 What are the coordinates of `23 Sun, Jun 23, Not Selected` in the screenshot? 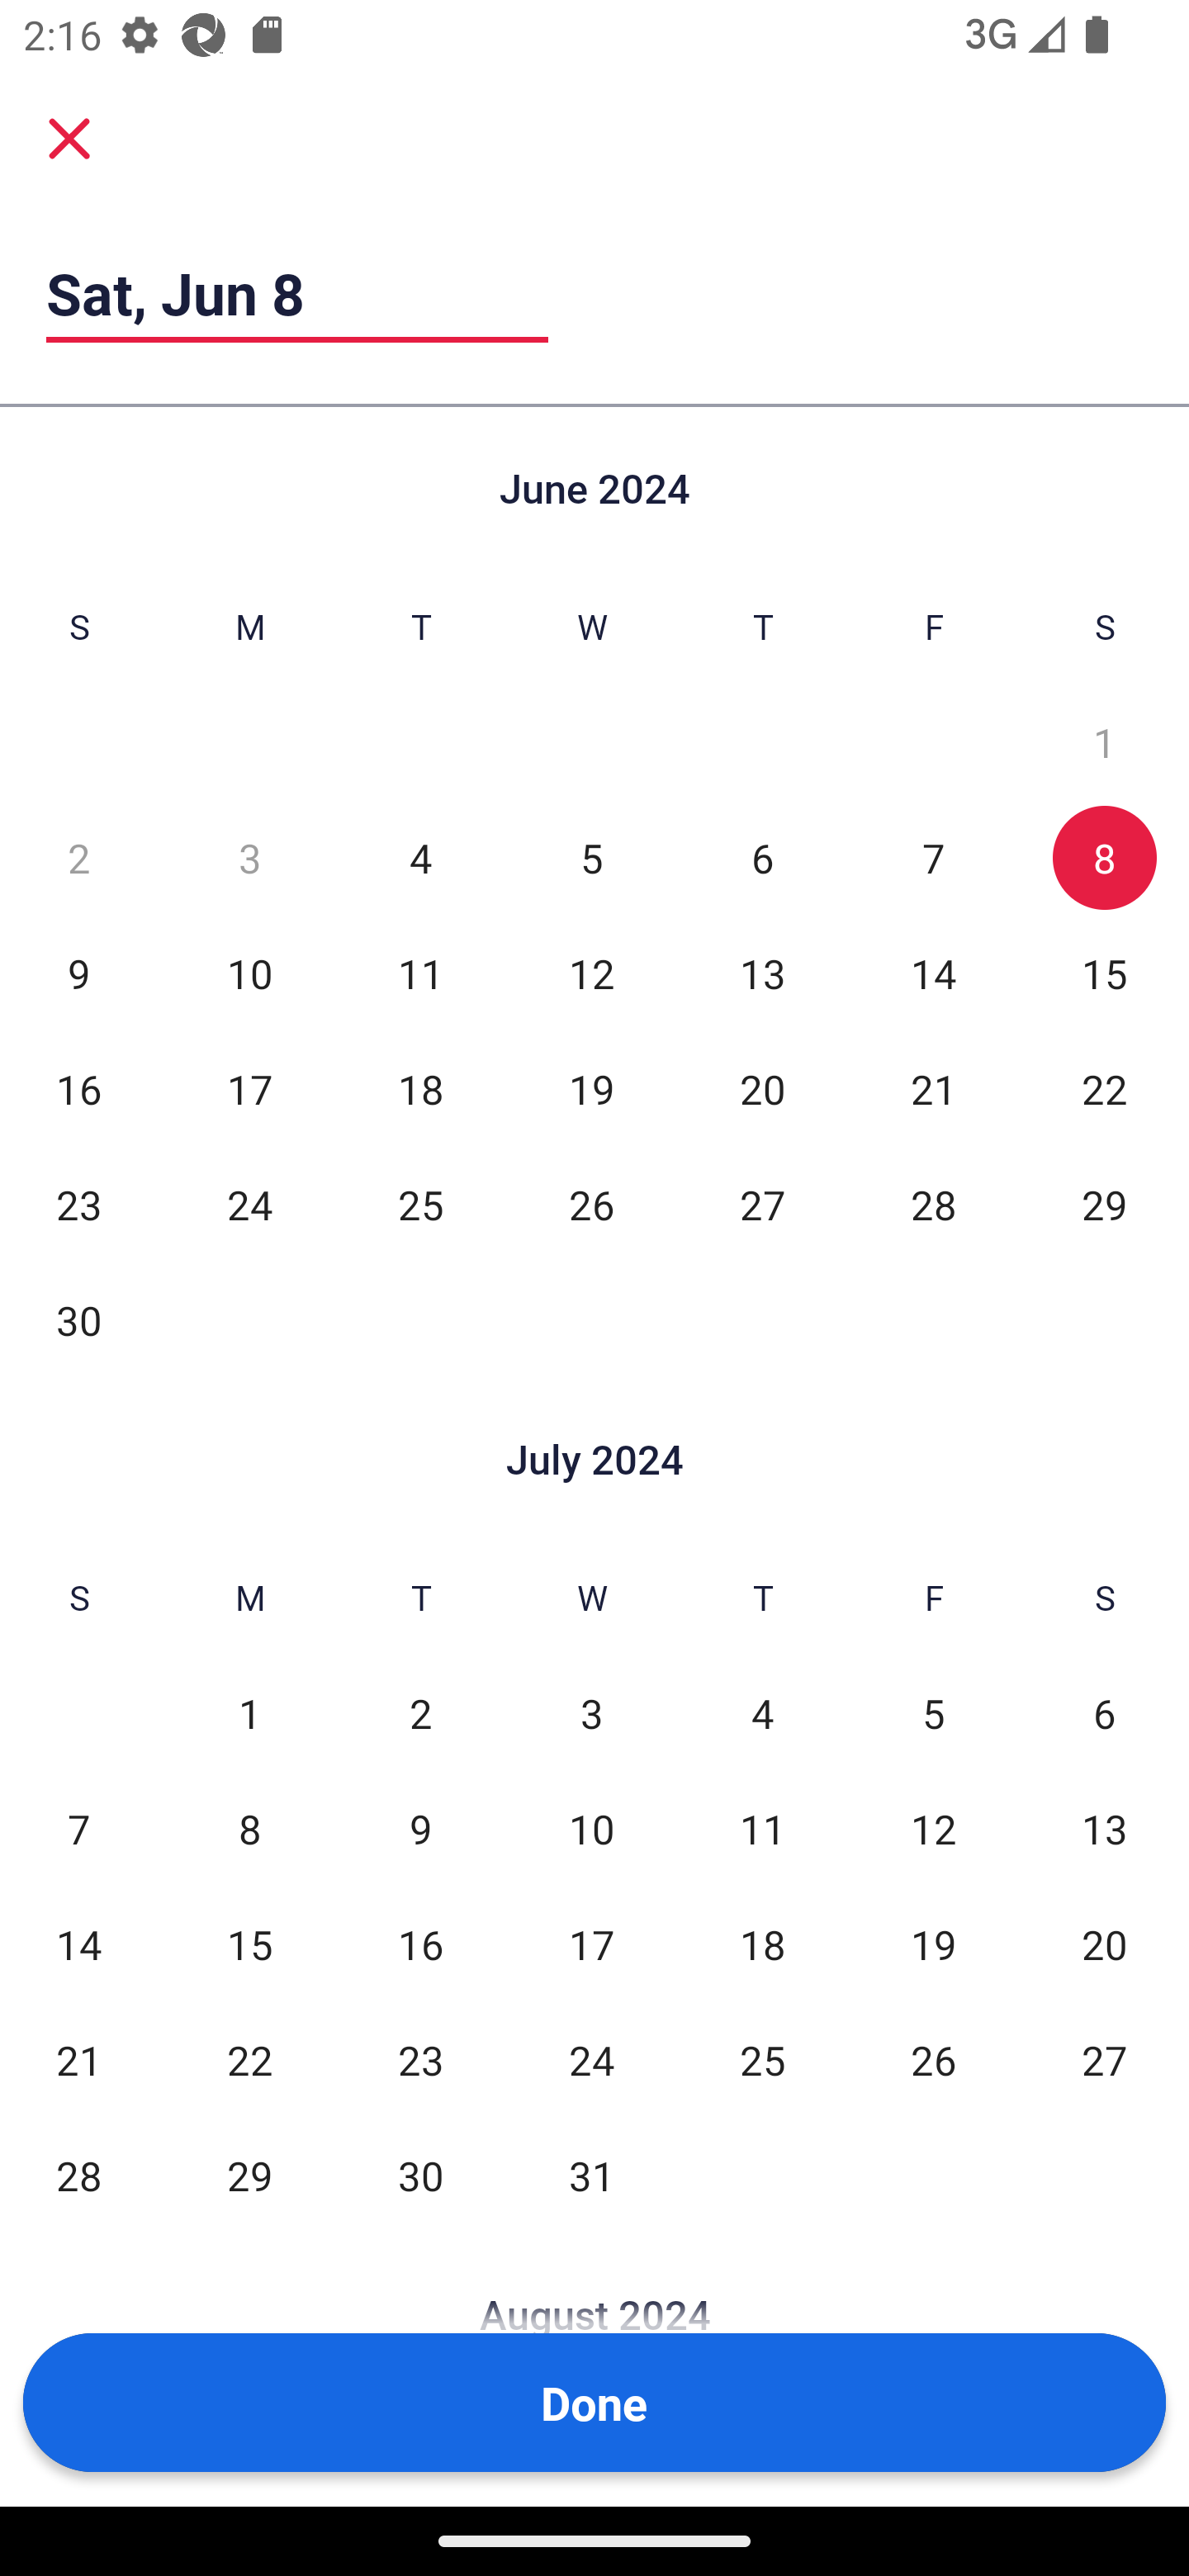 It's located at (78, 1204).